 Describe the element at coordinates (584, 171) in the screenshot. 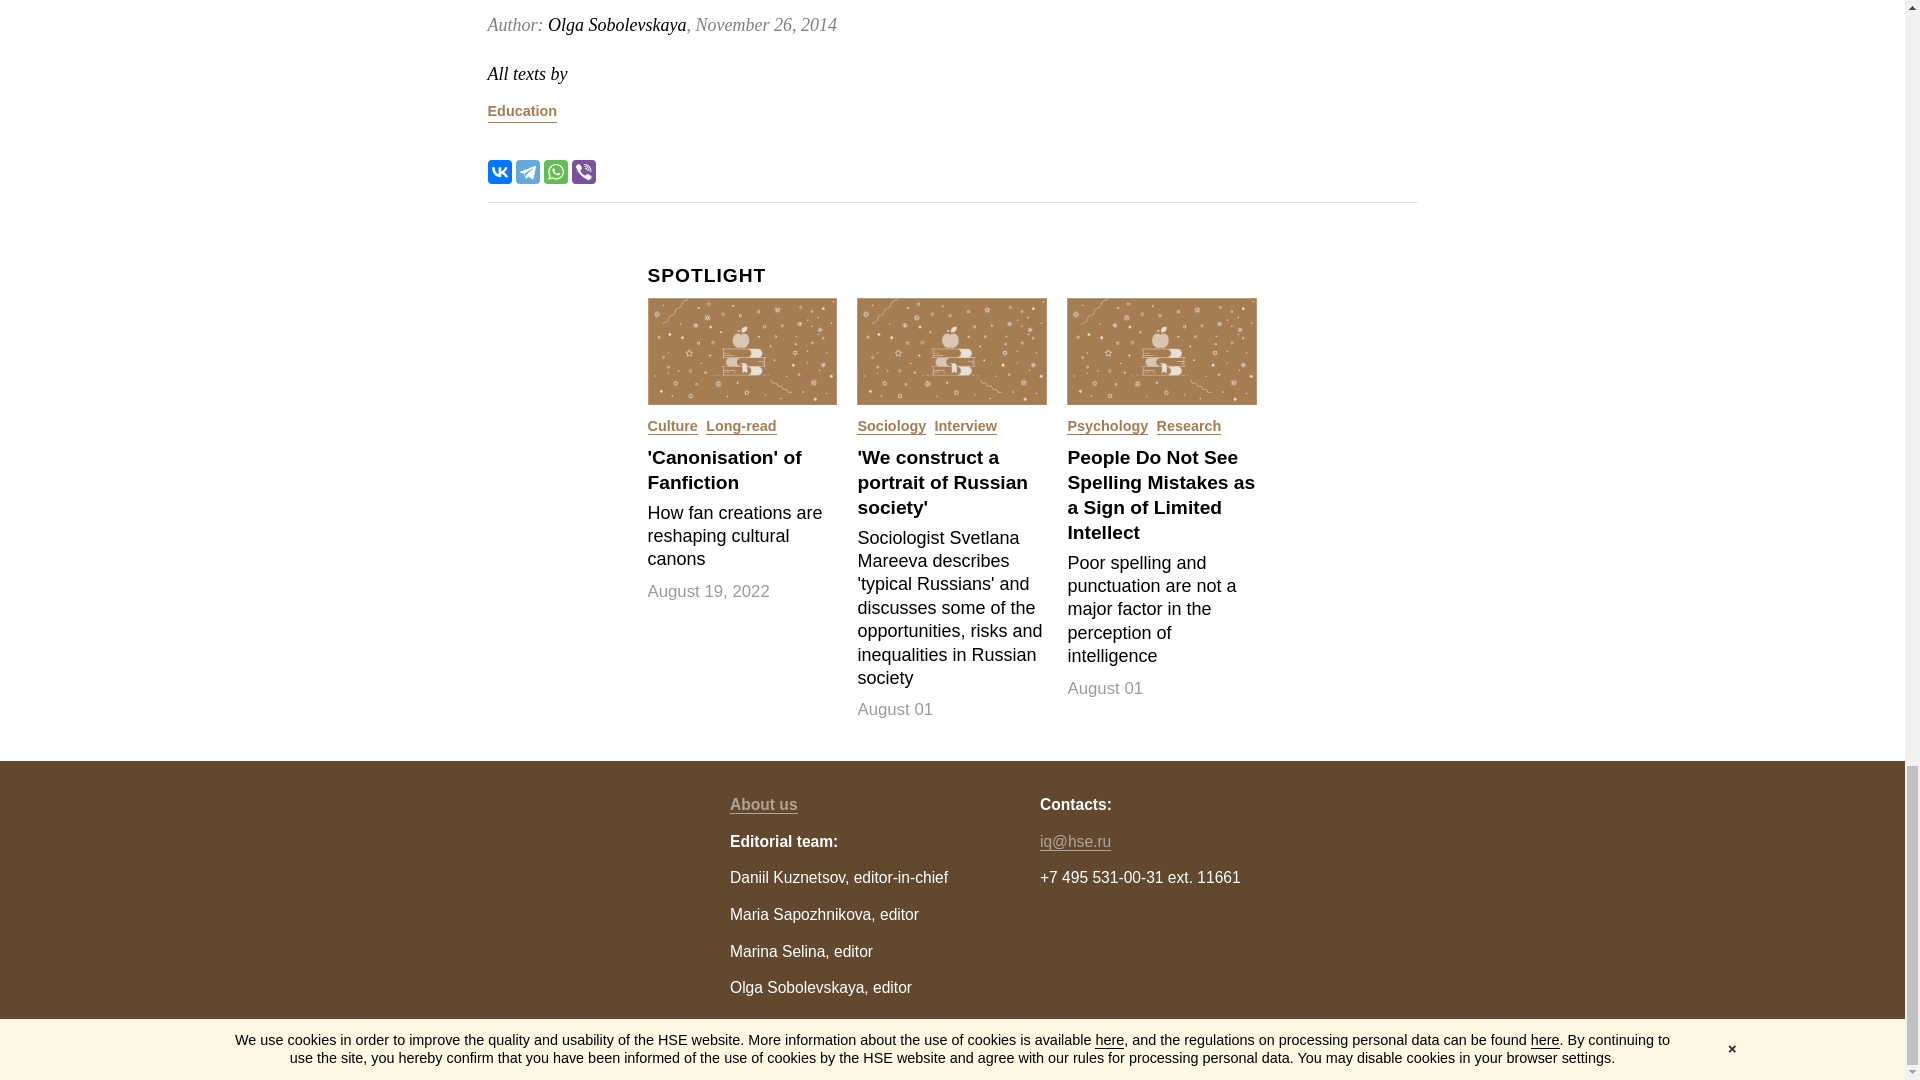

I see `Viber` at that location.